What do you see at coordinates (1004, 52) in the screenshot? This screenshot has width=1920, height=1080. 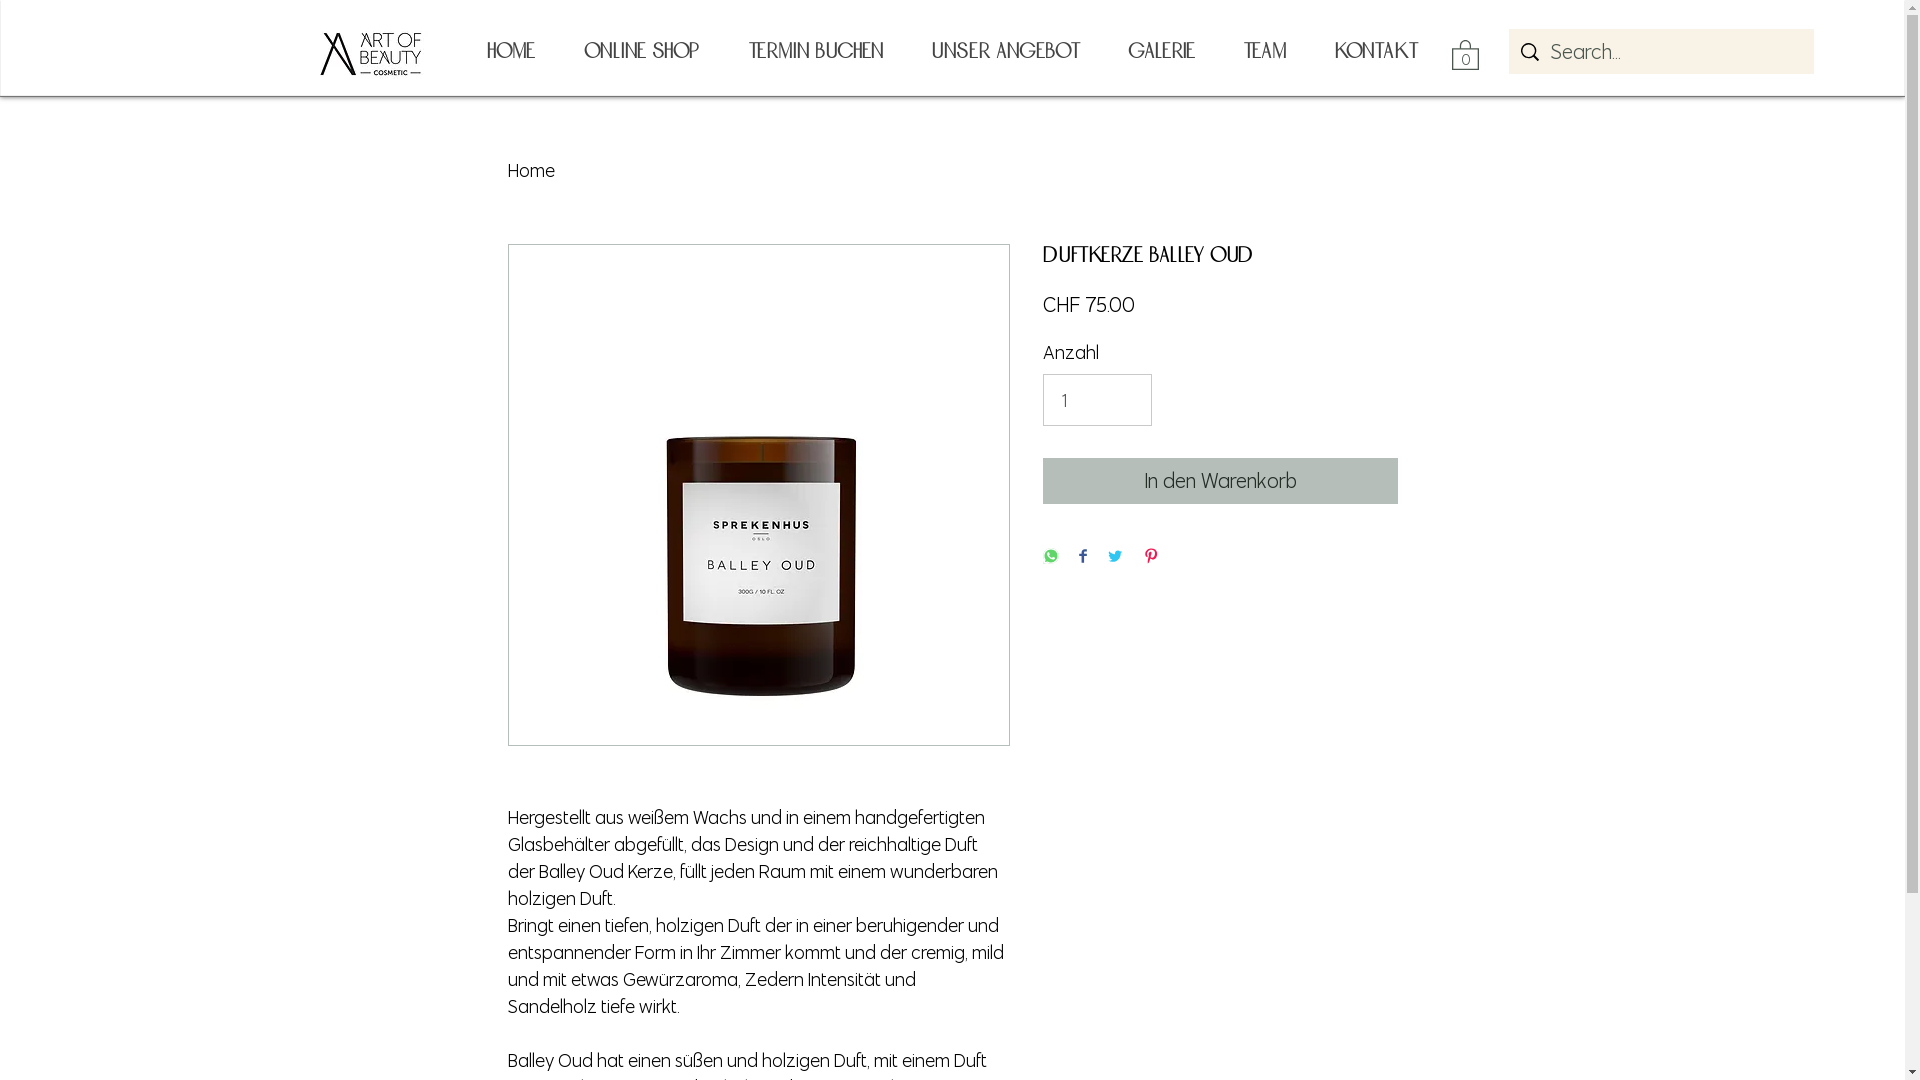 I see `UNSER ANGEBOT` at bounding box center [1004, 52].